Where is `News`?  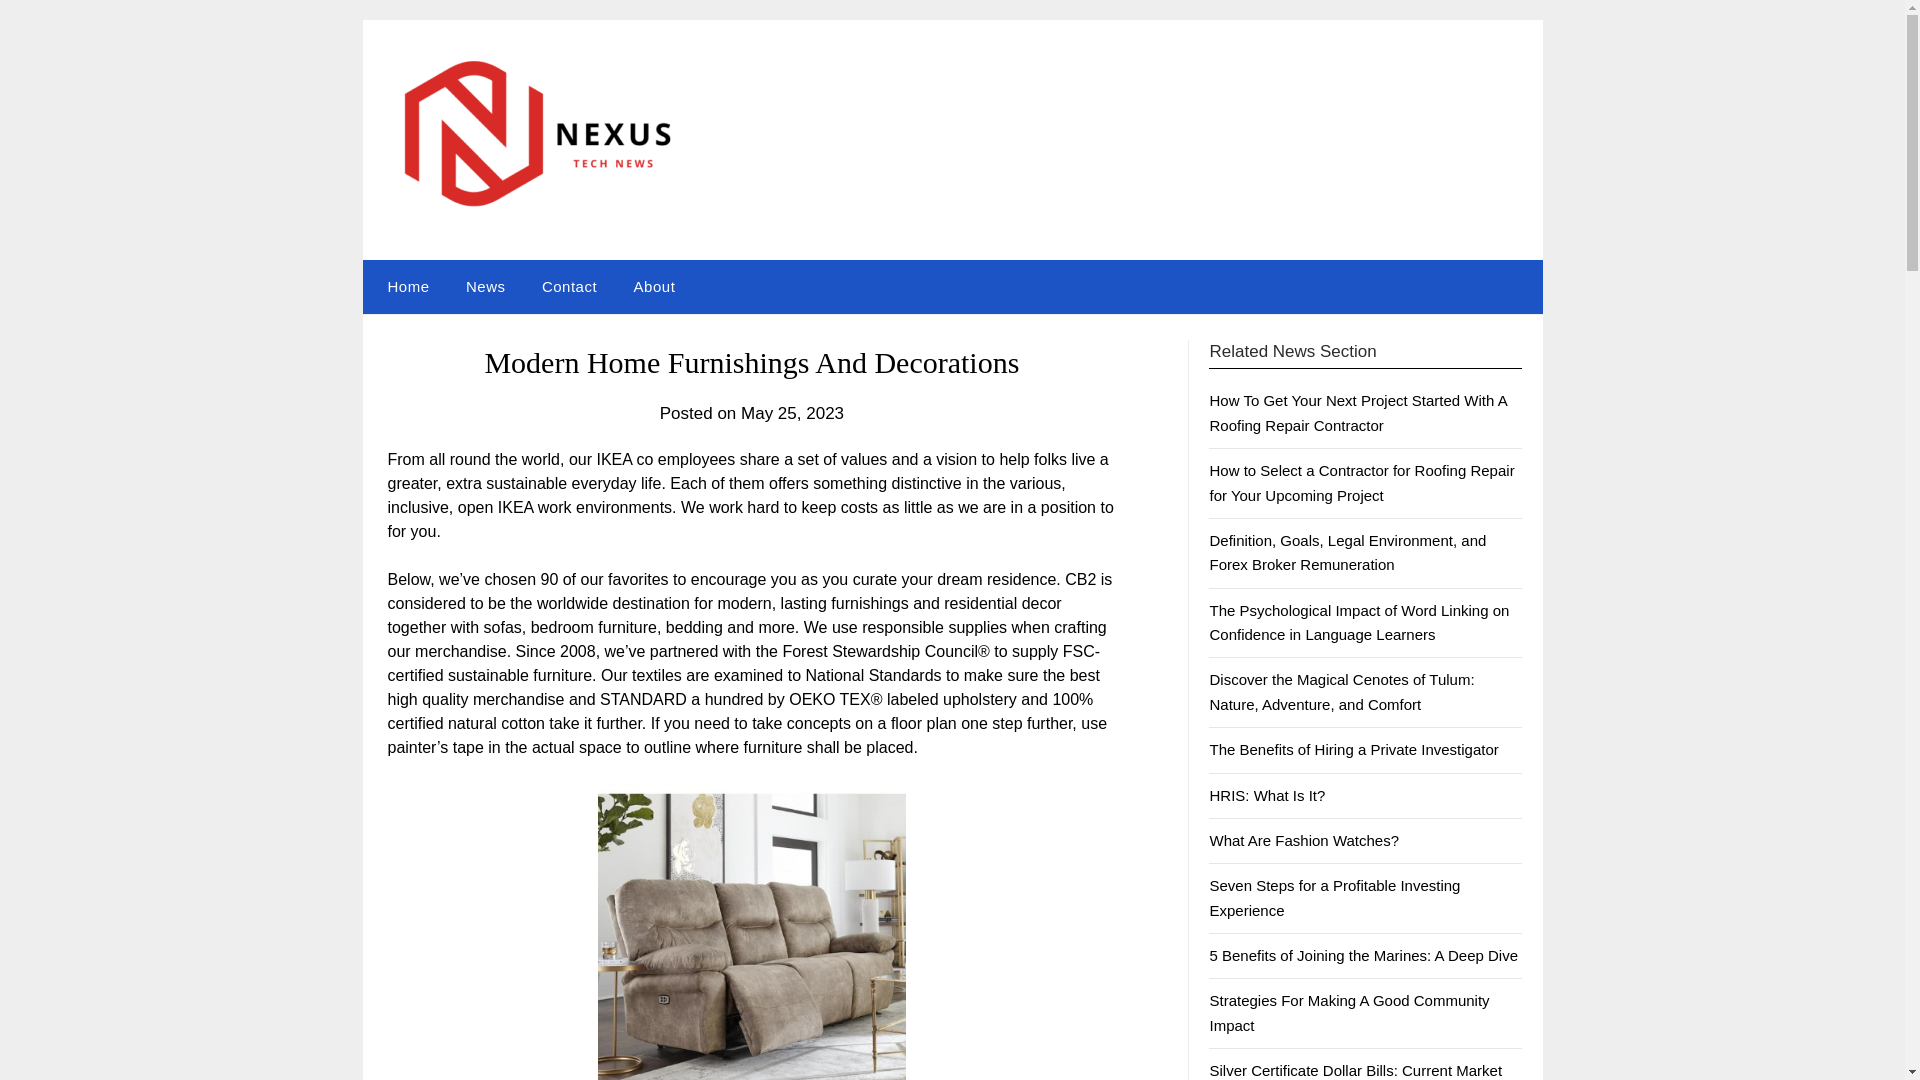 News is located at coordinates (486, 287).